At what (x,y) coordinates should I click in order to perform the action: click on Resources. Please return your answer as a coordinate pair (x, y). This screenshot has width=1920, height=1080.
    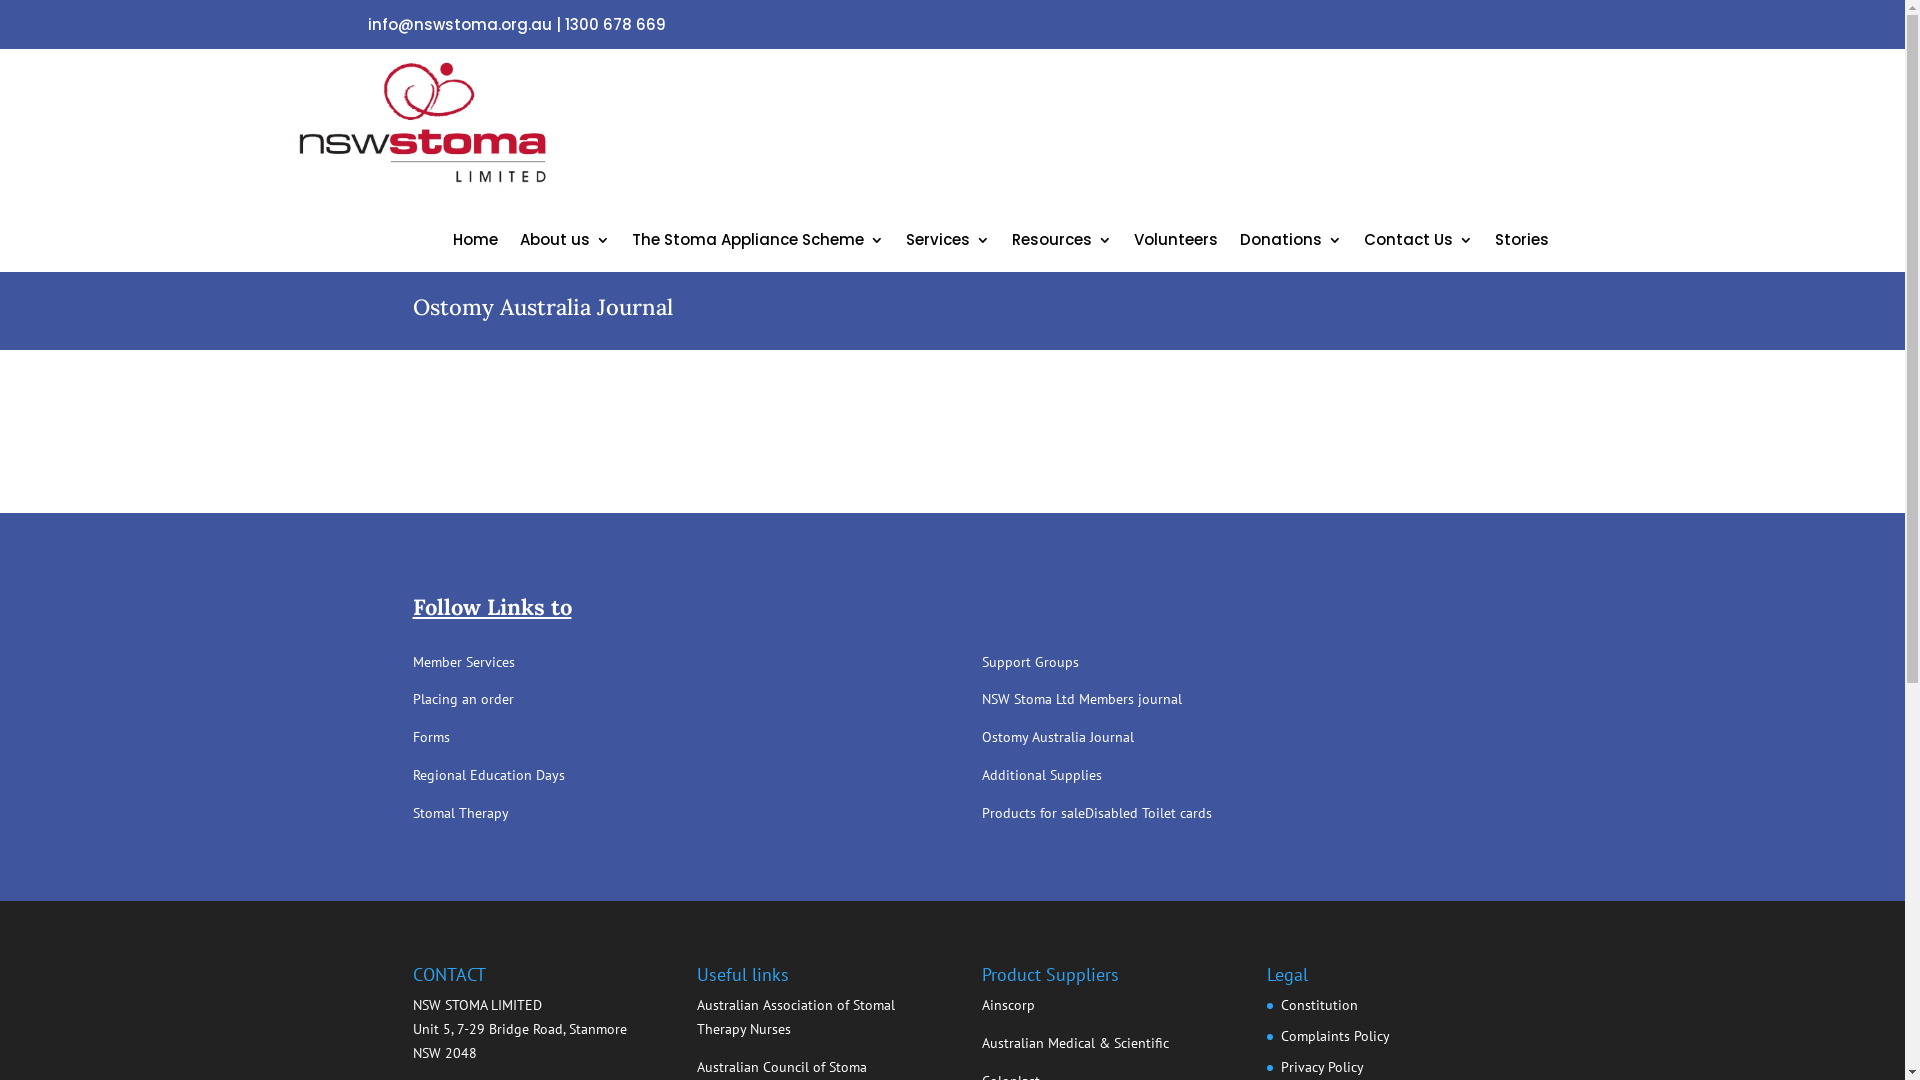
    Looking at the image, I should click on (1062, 244).